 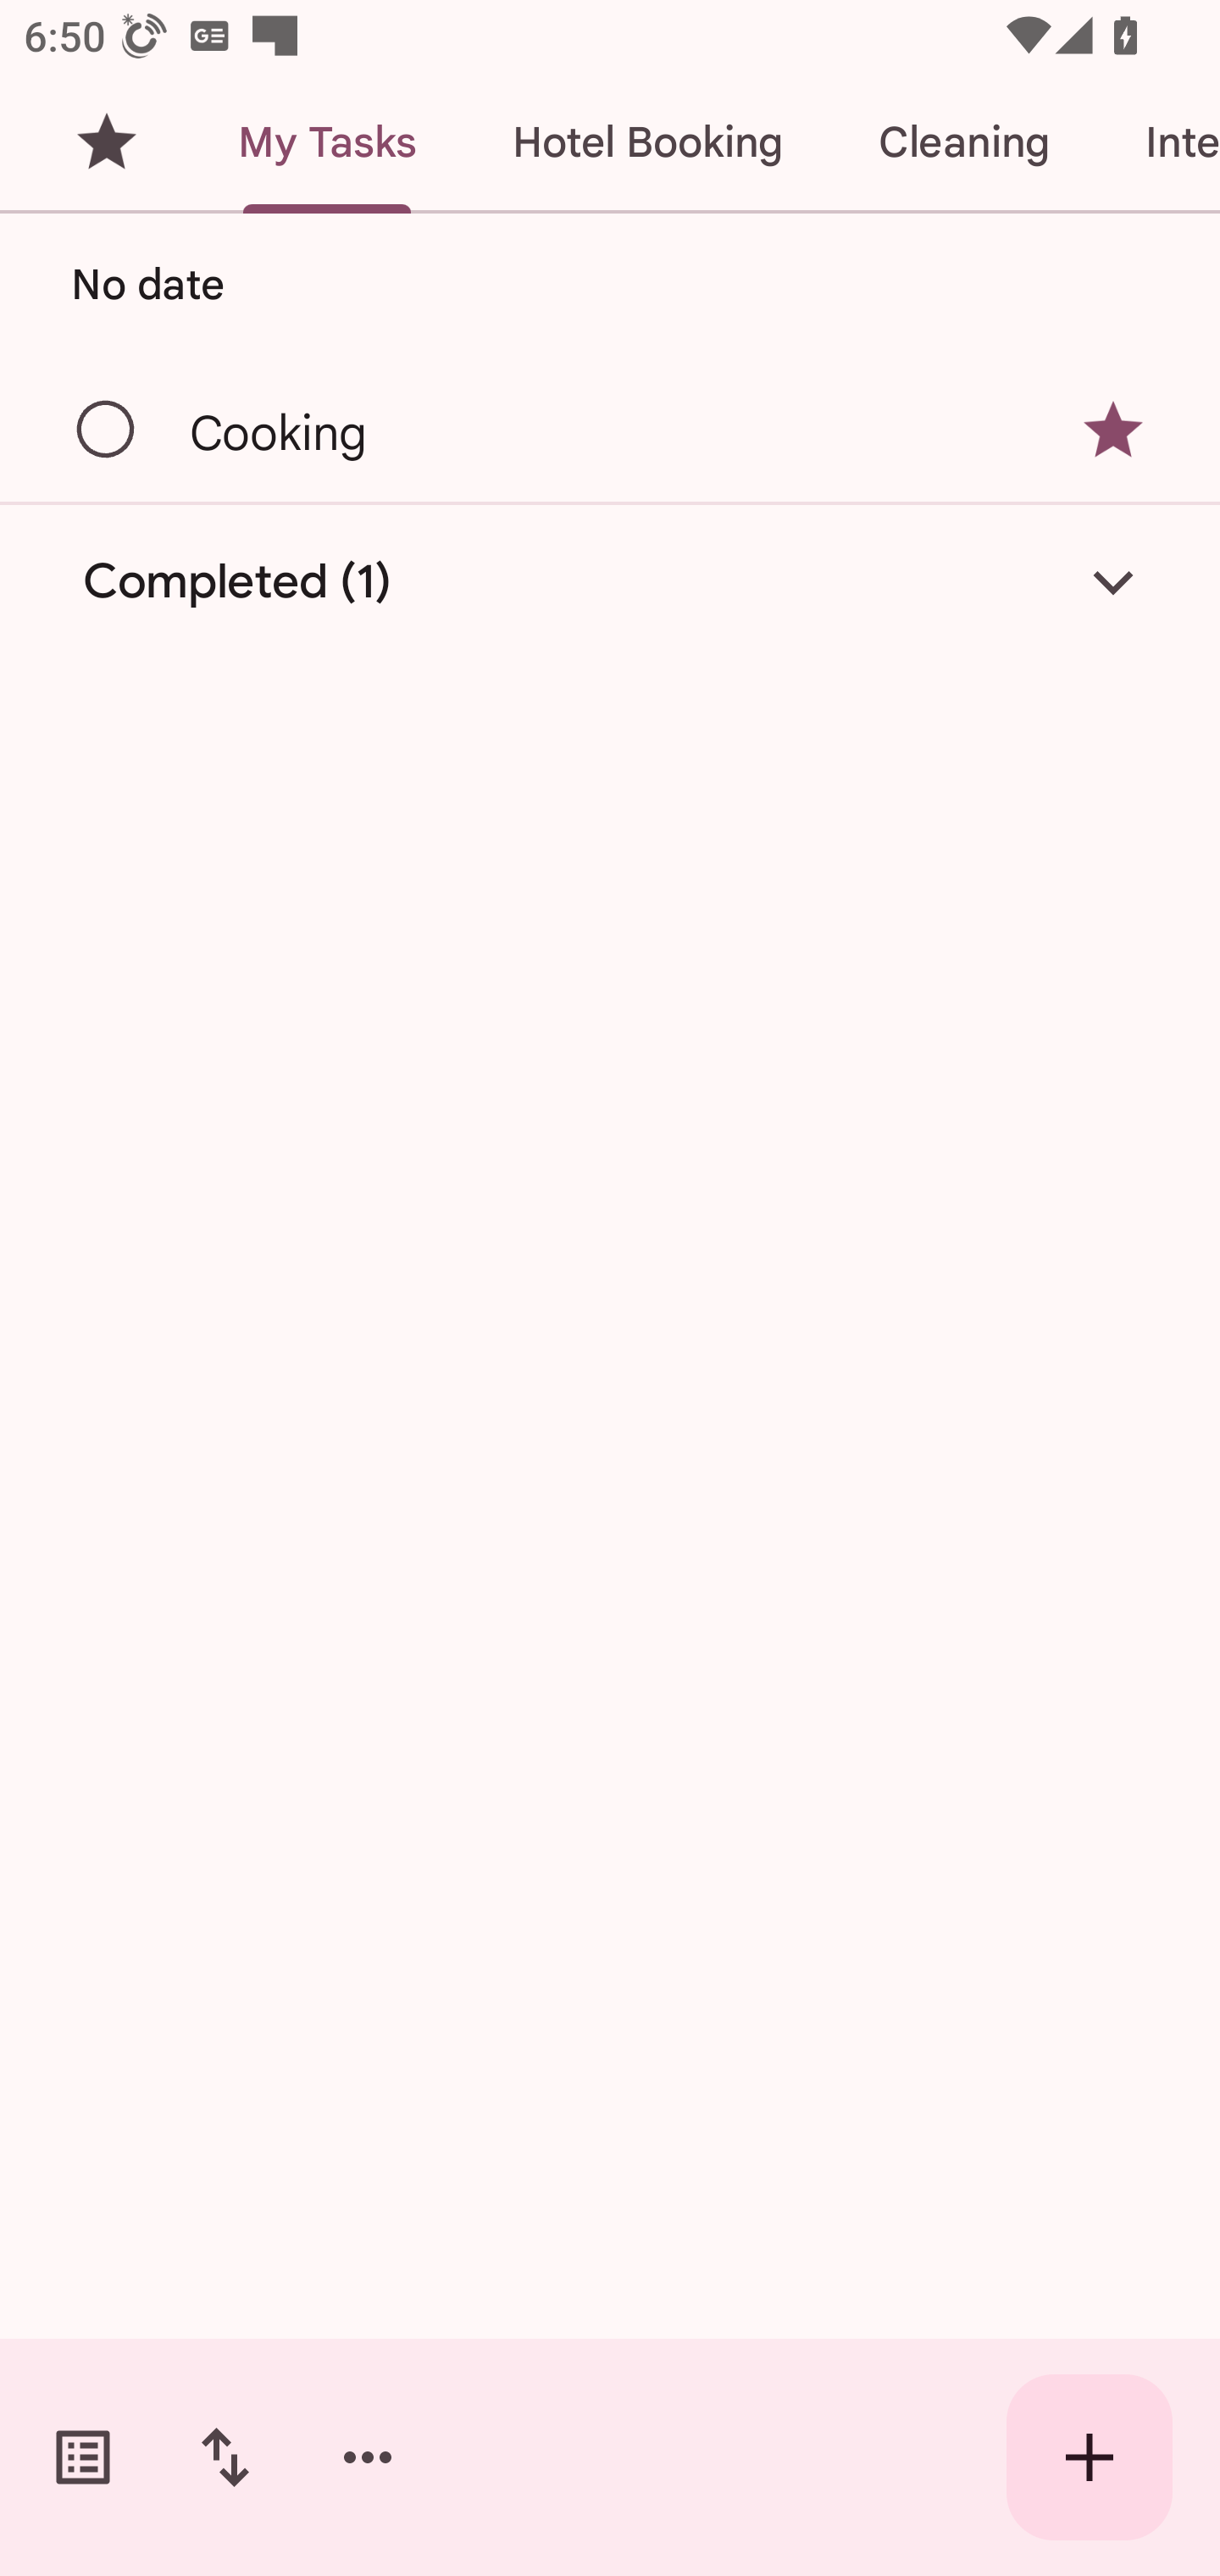 What do you see at coordinates (610, 581) in the screenshot?
I see `Completed (1)` at bounding box center [610, 581].